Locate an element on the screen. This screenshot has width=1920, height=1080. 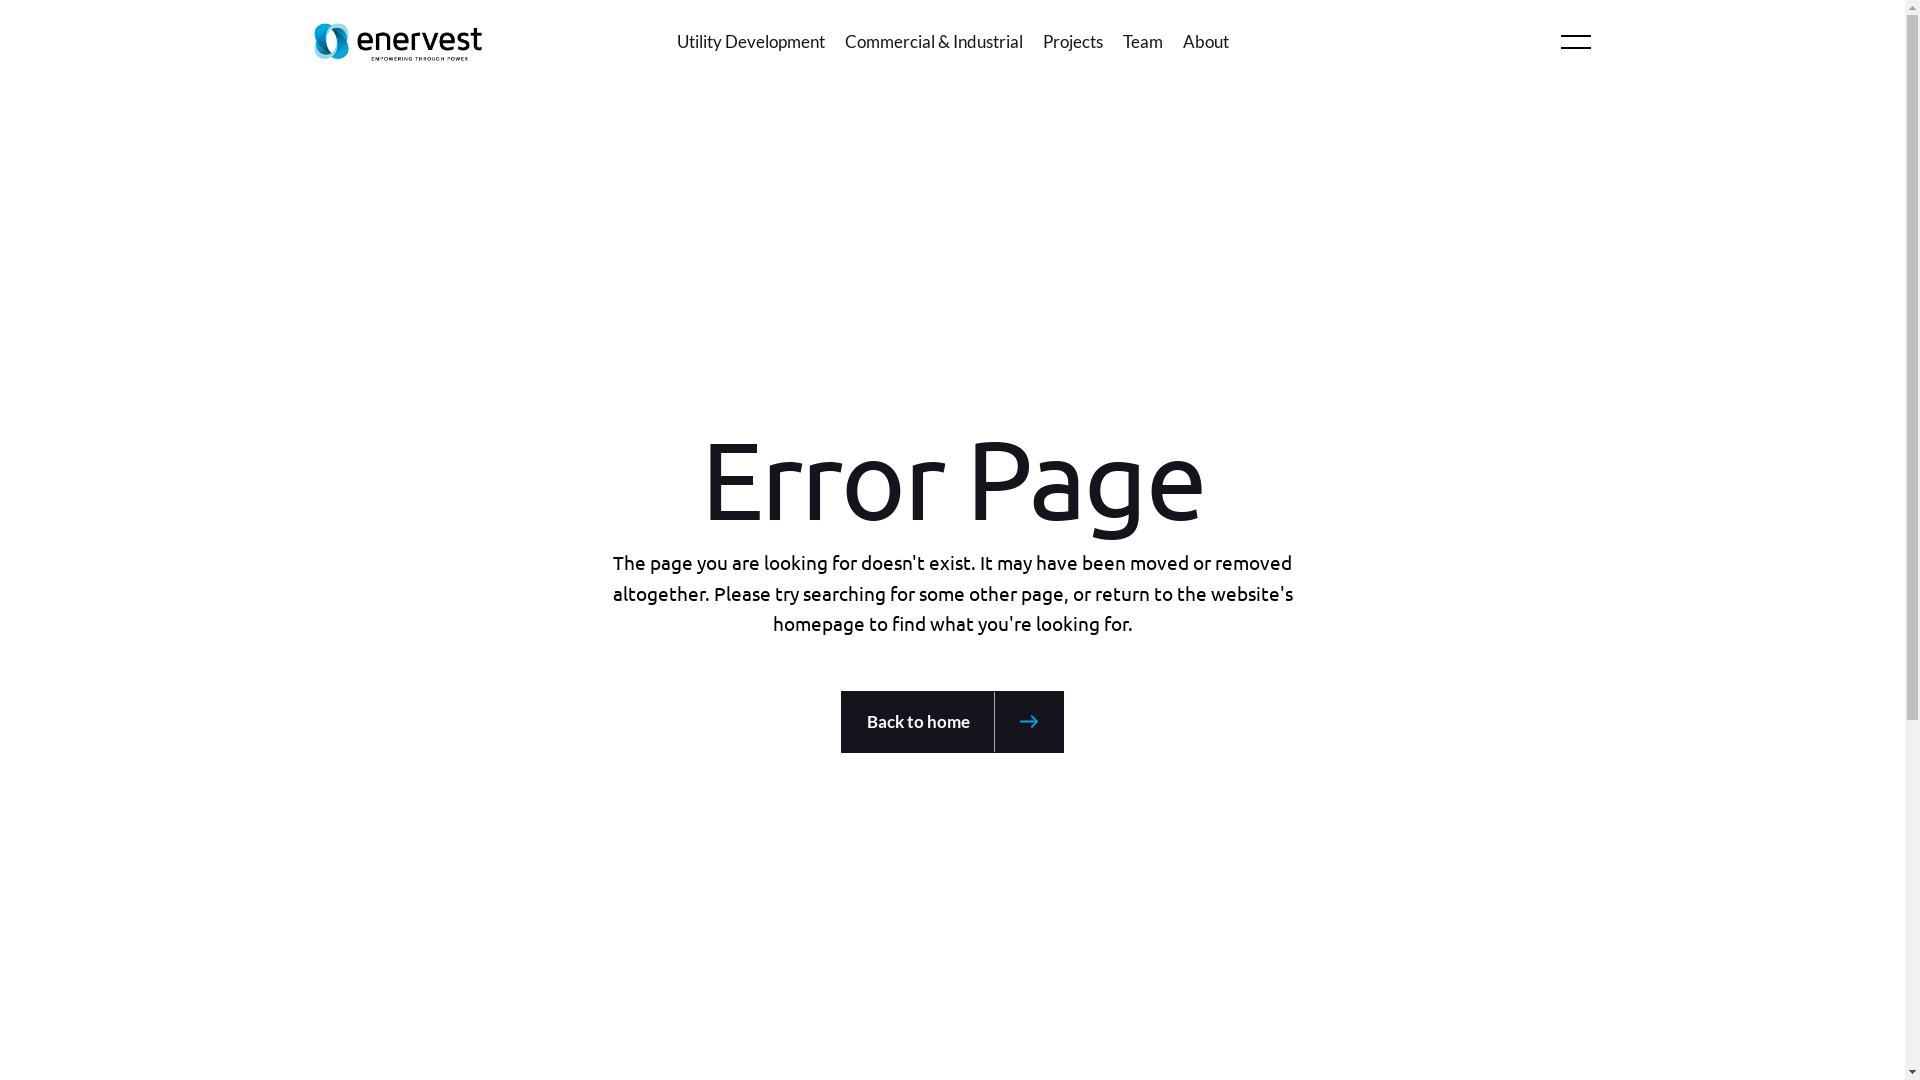
Commercial & Industrial is located at coordinates (933, 42).